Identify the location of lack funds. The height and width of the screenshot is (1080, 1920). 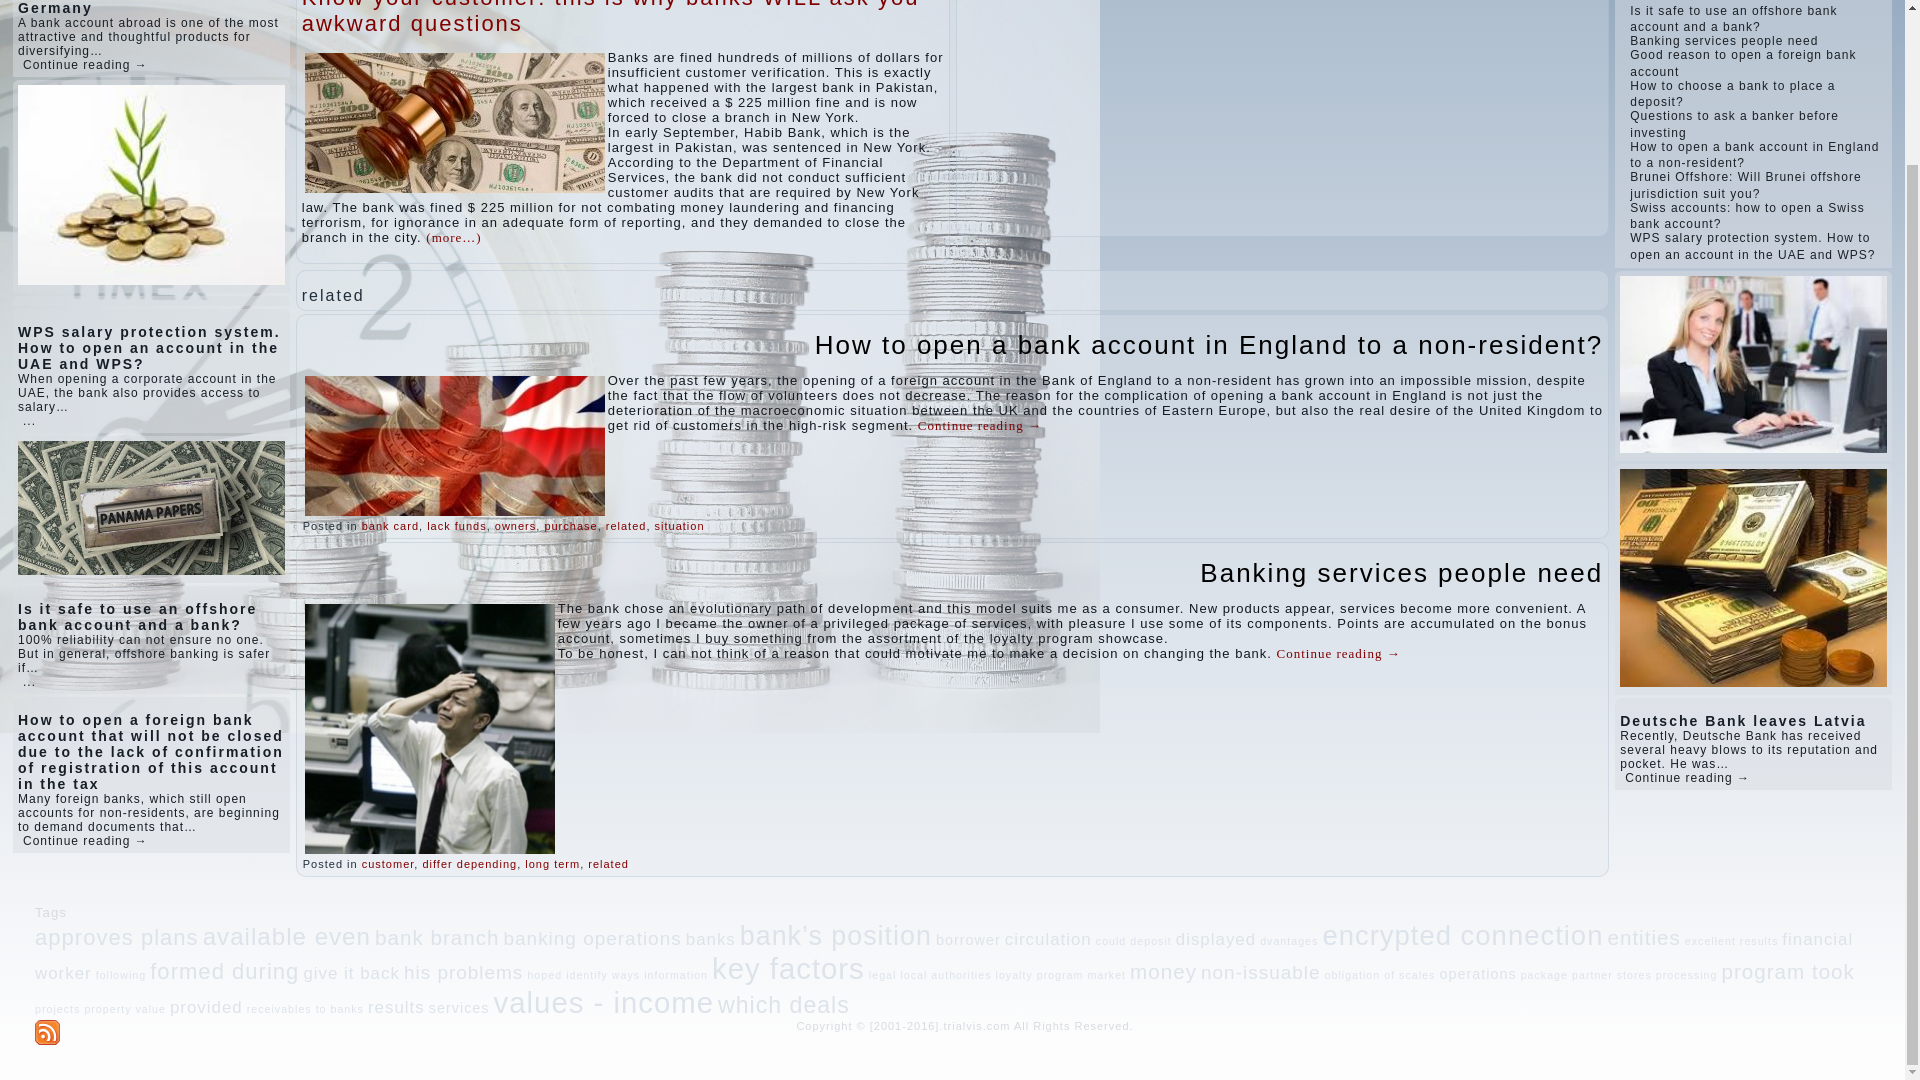
(456, 526).